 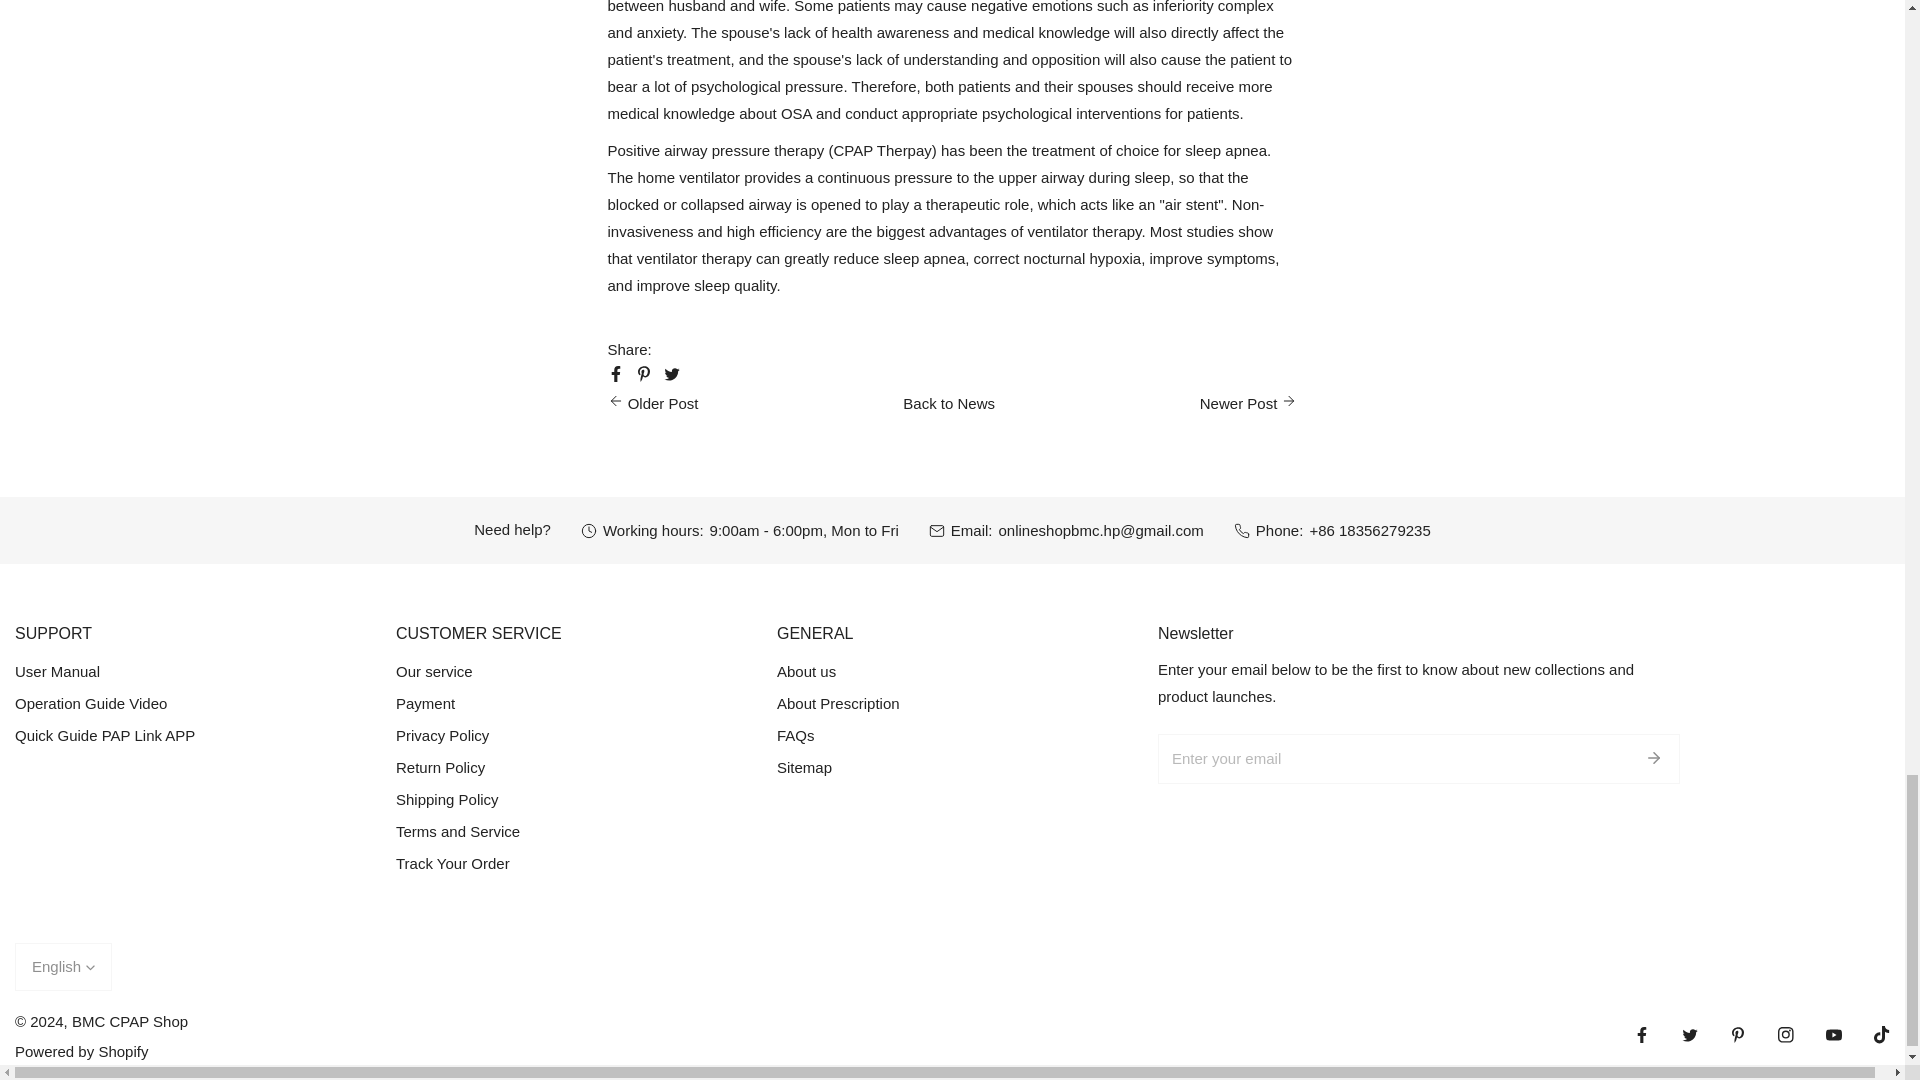 I want to click on Facebook, so click(x=1642, y=1034).